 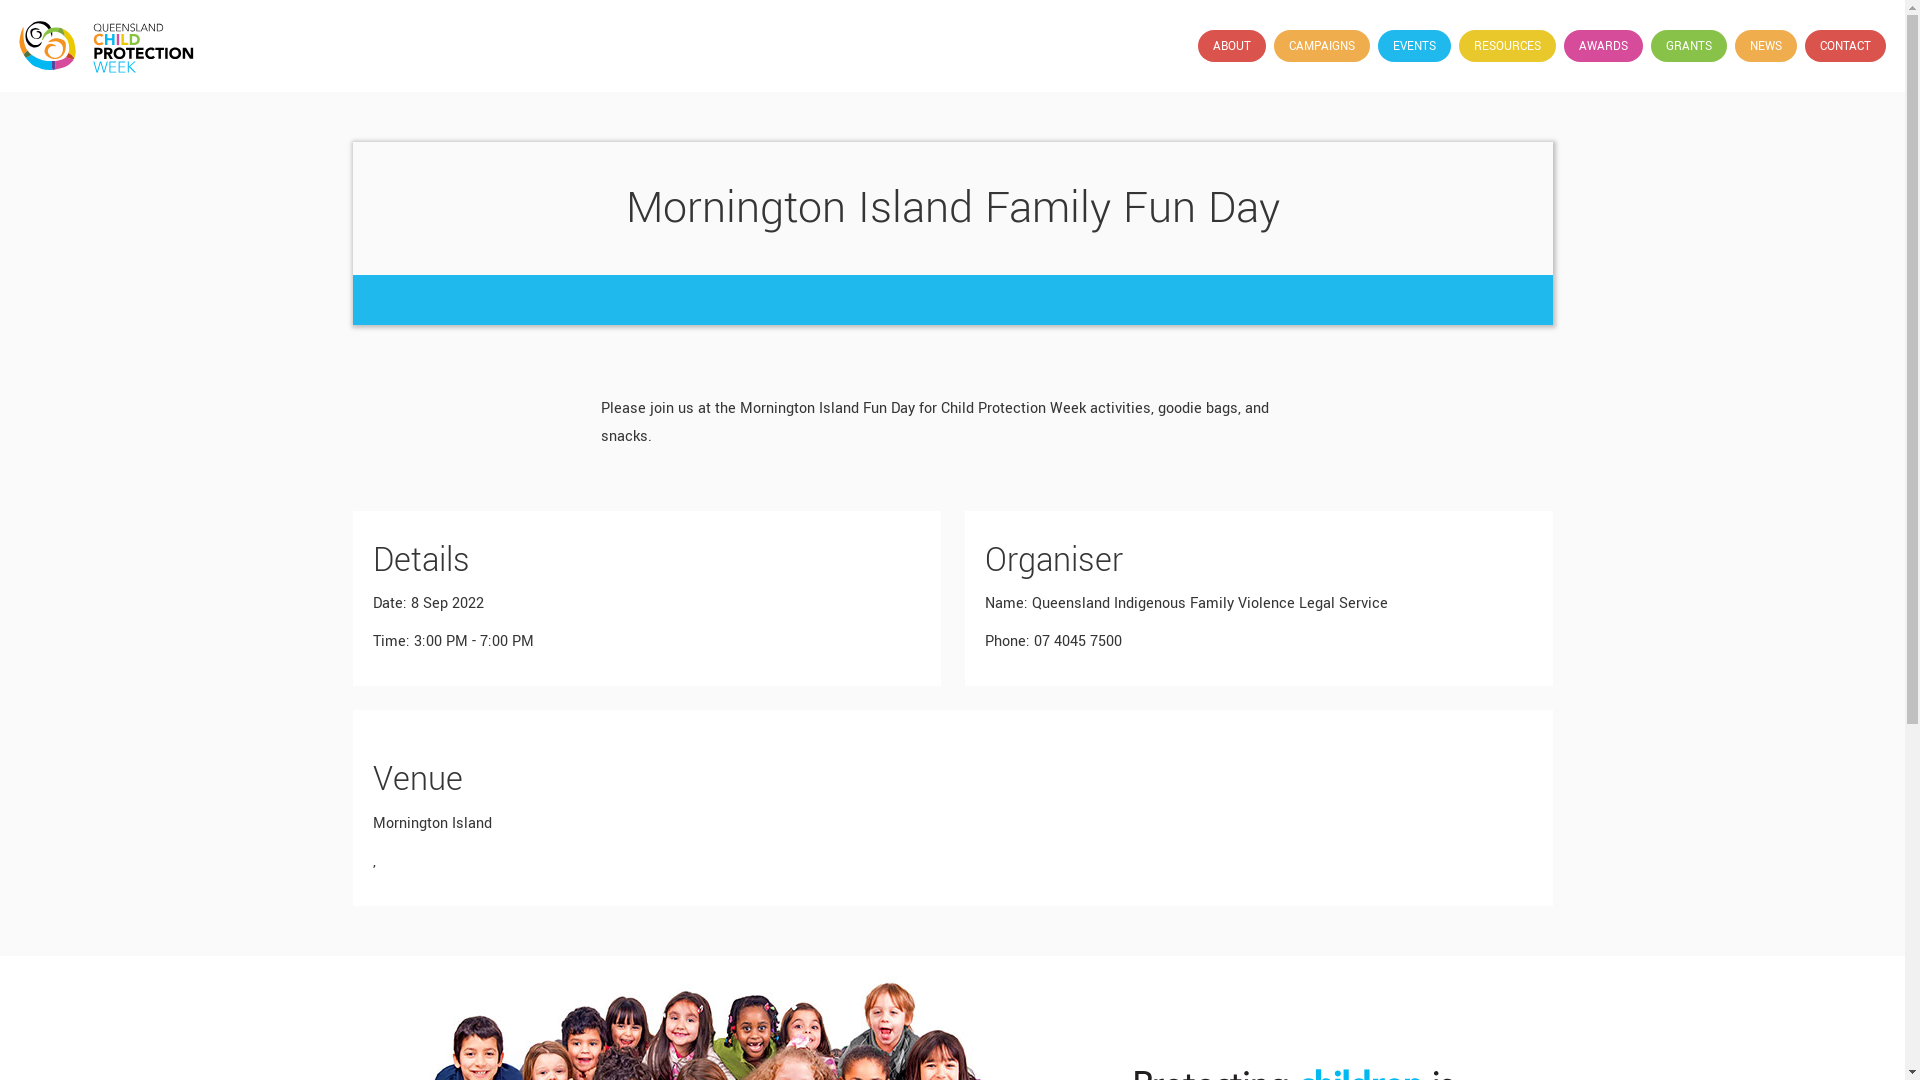 What do you see at coordinates (1766, 46) in the screenshot?
I see `NEWS` at bounding box center [1766, 46].